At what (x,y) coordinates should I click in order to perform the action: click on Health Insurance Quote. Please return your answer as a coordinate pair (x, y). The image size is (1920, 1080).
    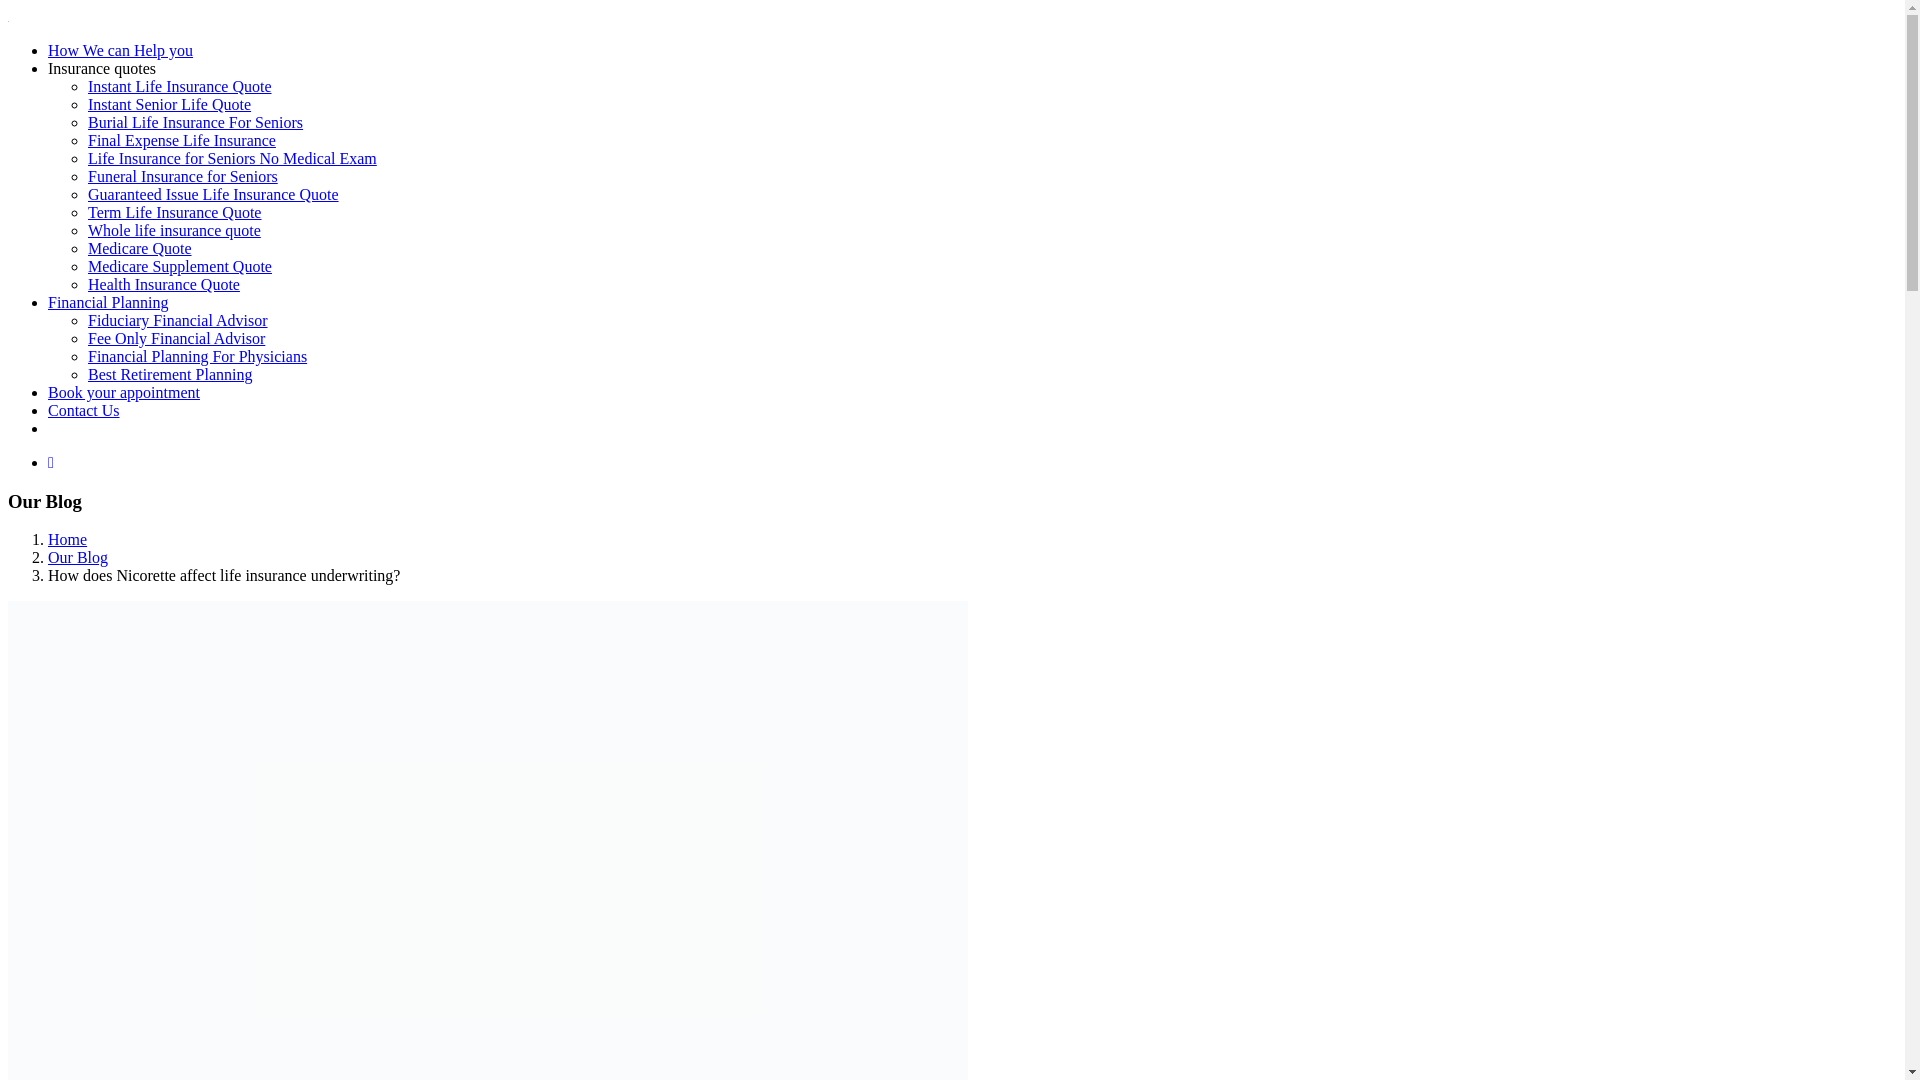
    Looking at the image, I should click on (164, 284).